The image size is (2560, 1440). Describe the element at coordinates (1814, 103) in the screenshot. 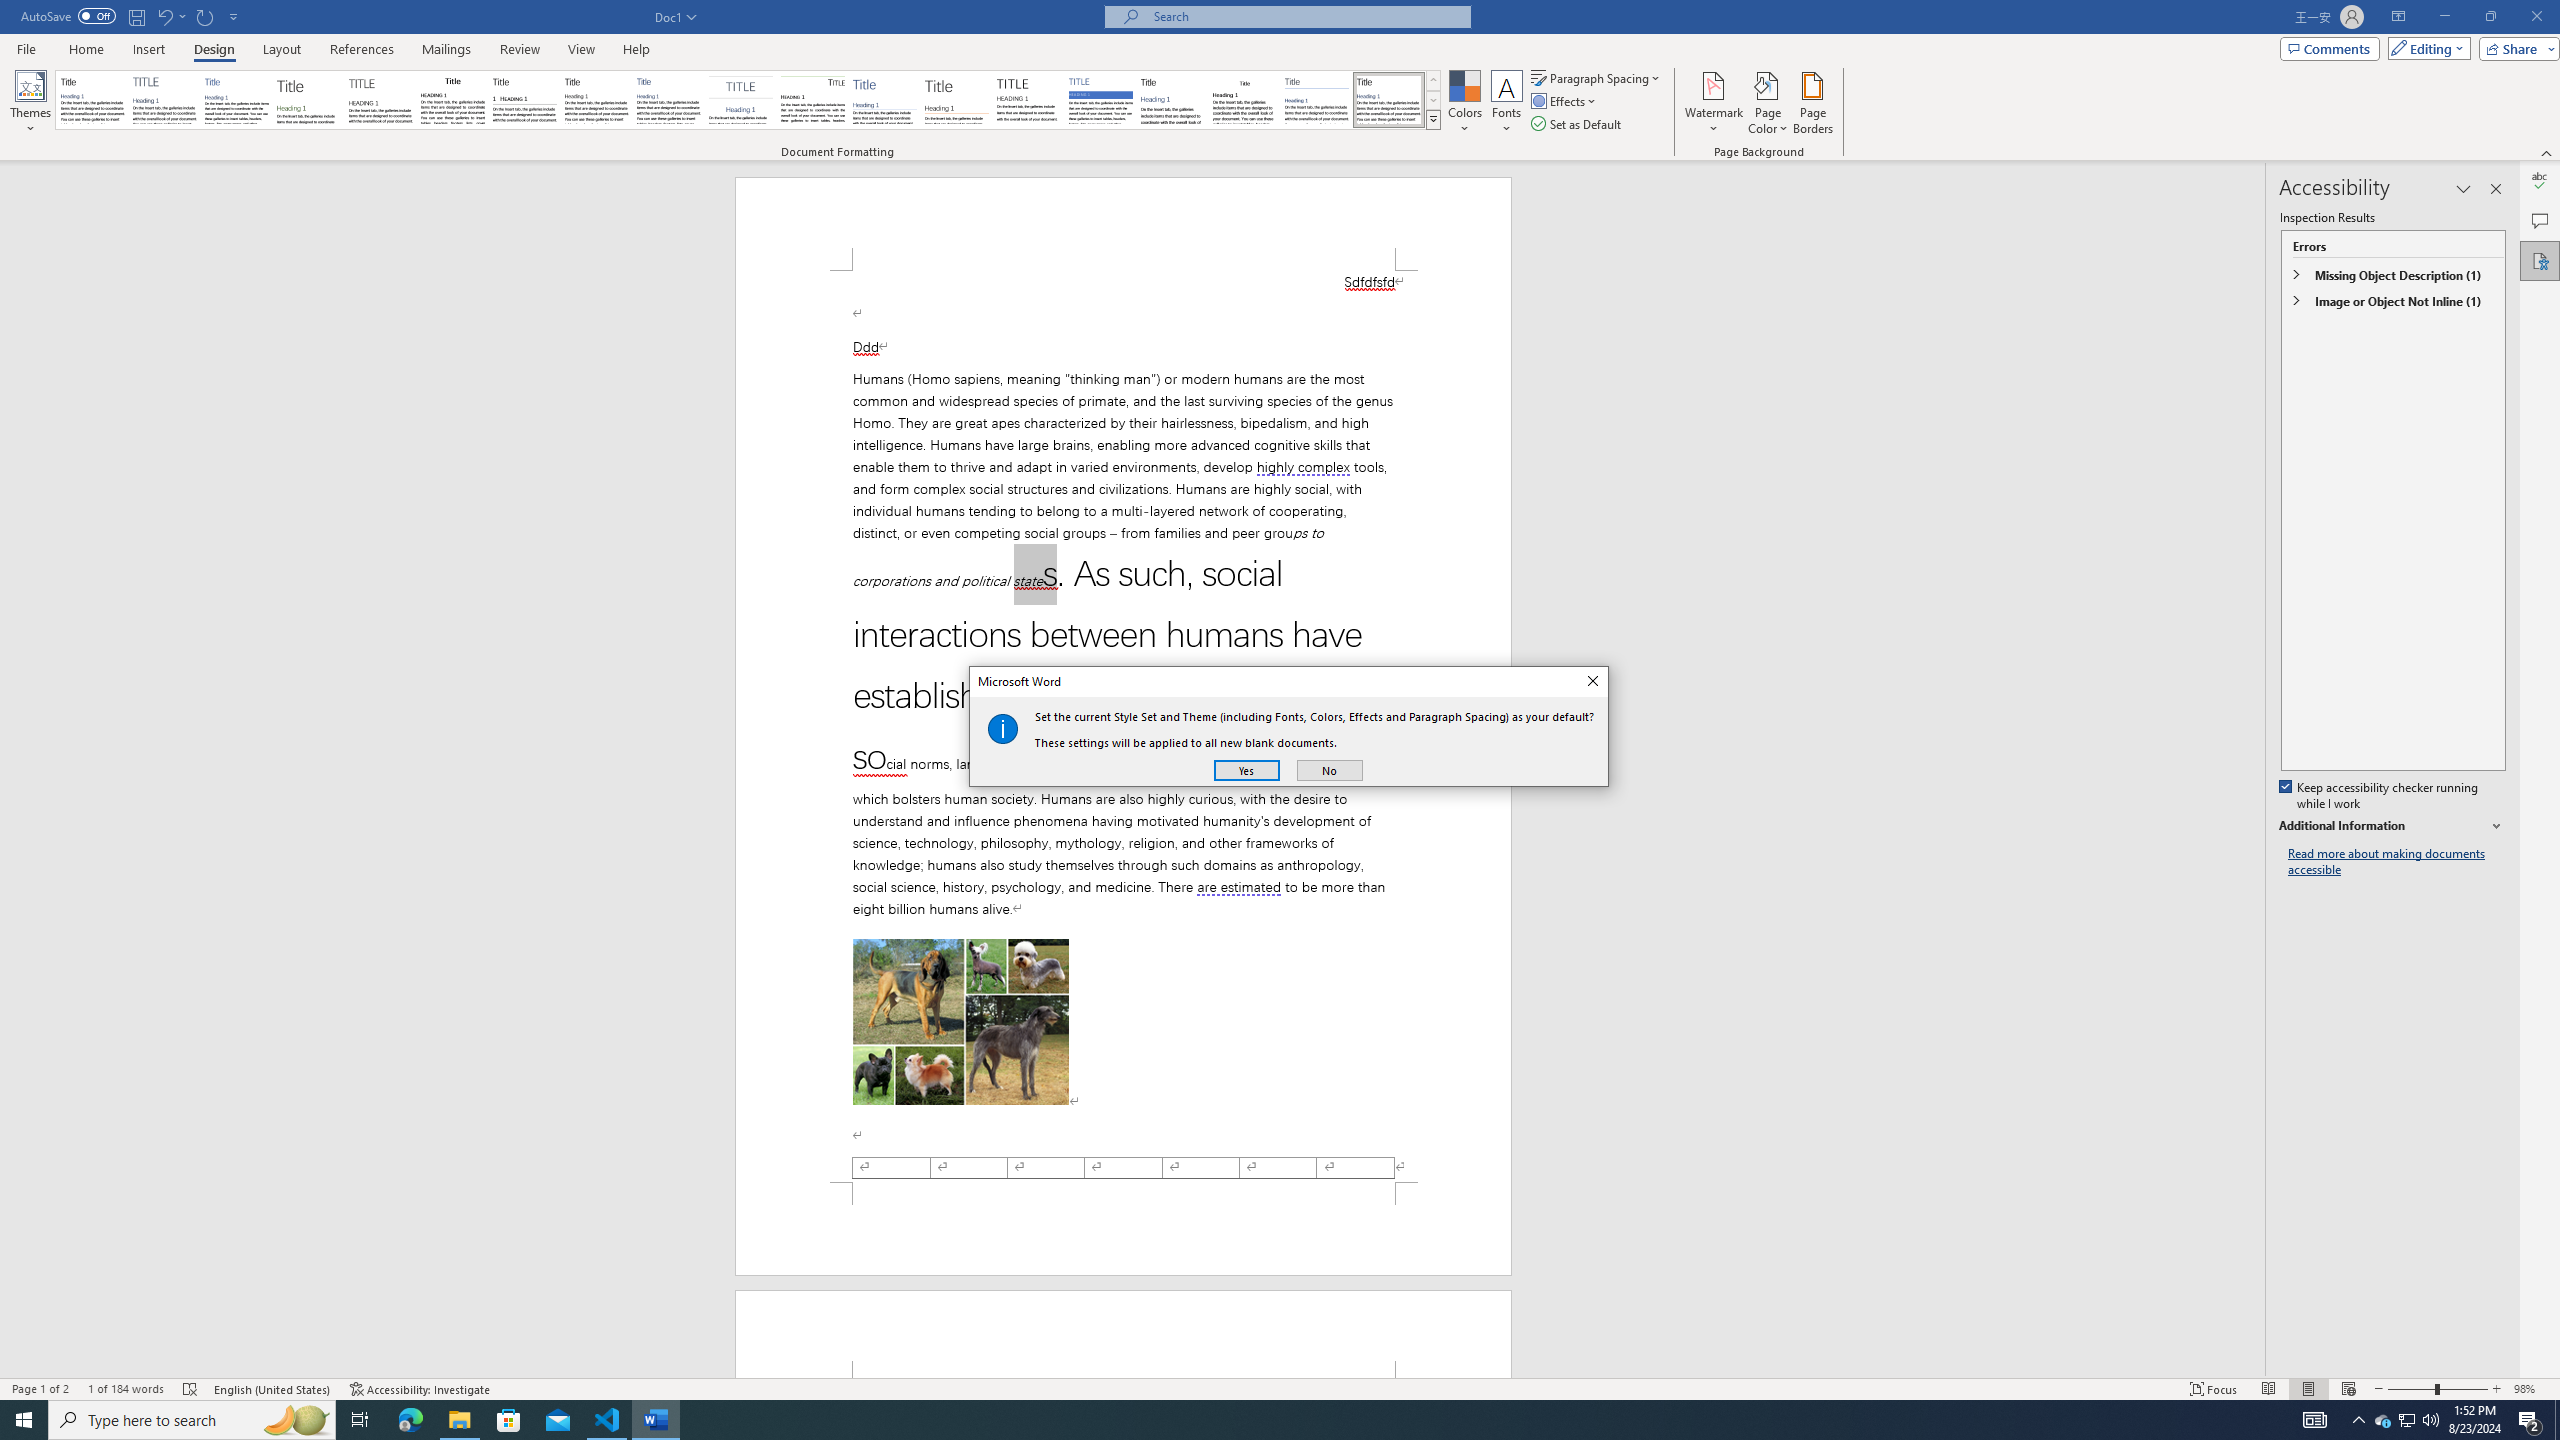

I see `Page Borders...` at that location.